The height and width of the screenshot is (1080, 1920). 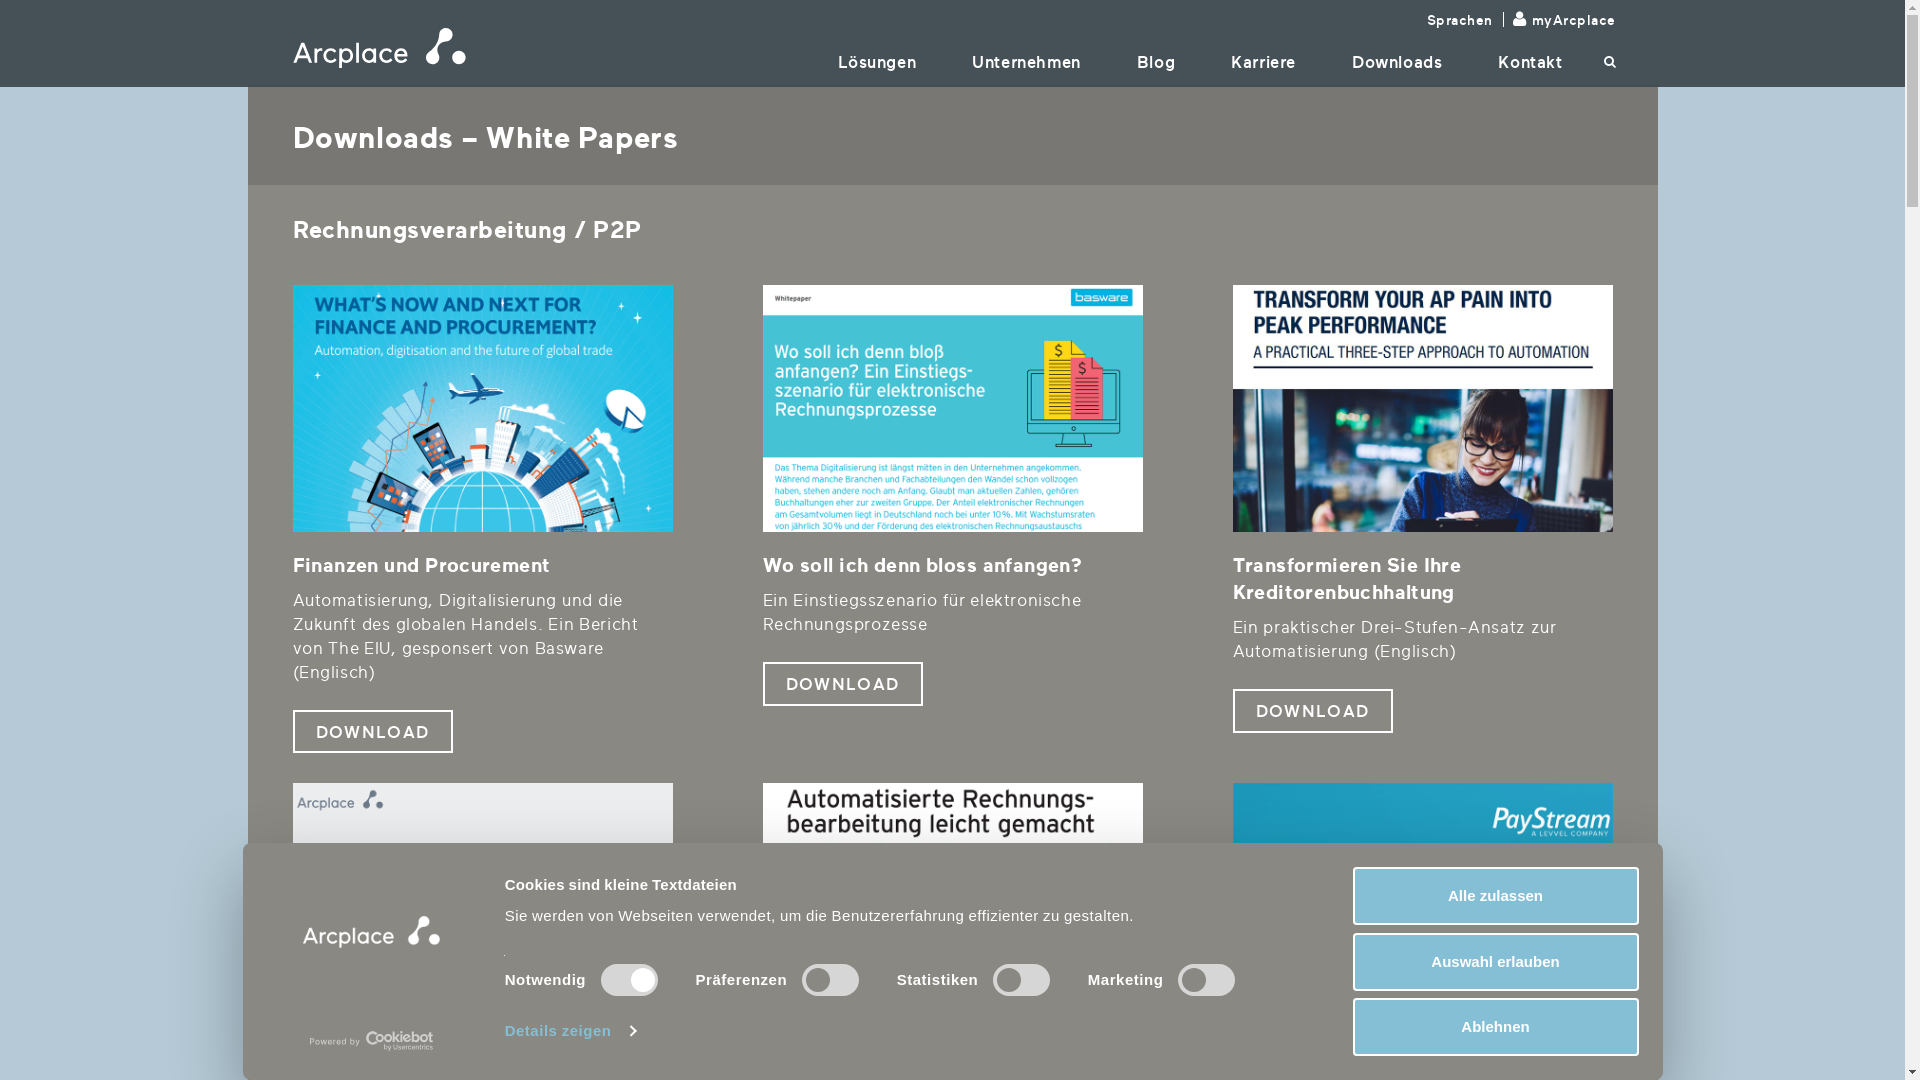 I want to click on Details zeigen, so click(x=570, y=1031).